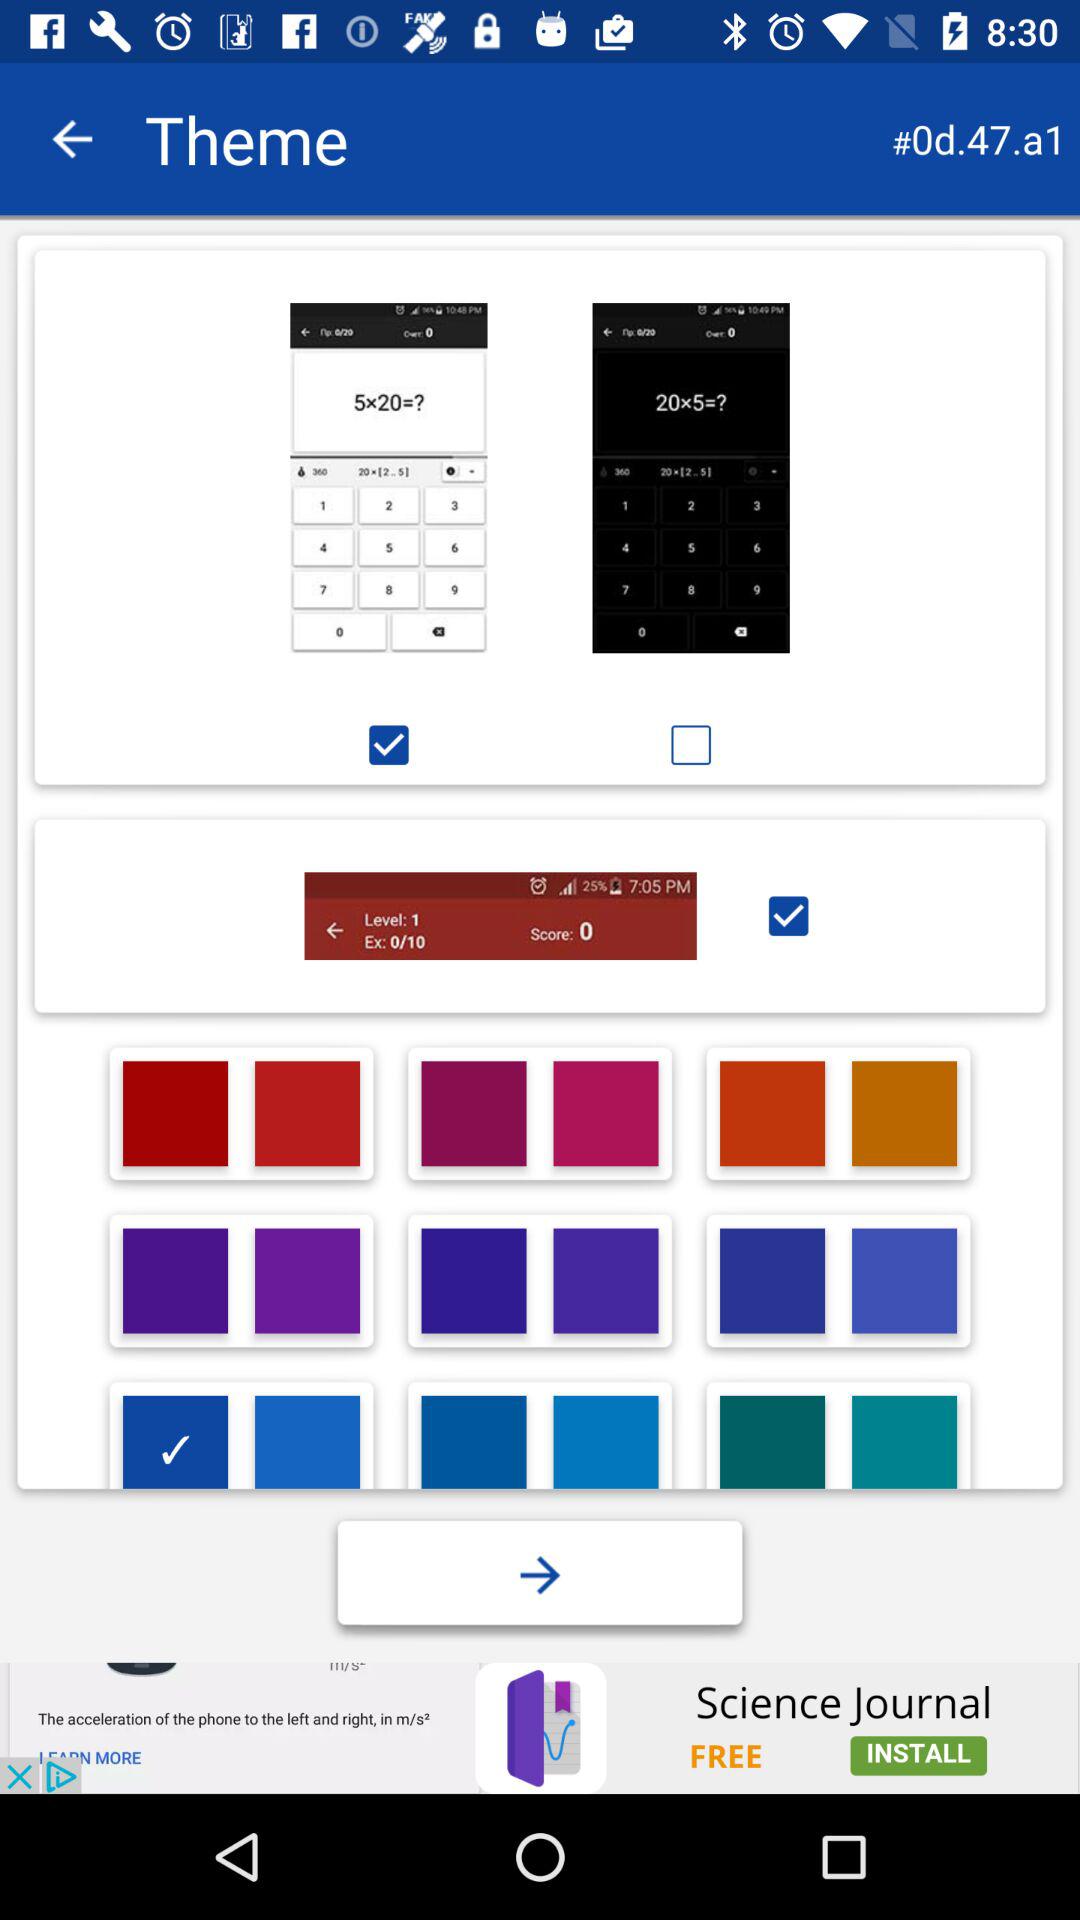 This screenshot has width=1080, height=1920. I want to click on choose color, so click(606, 1448).